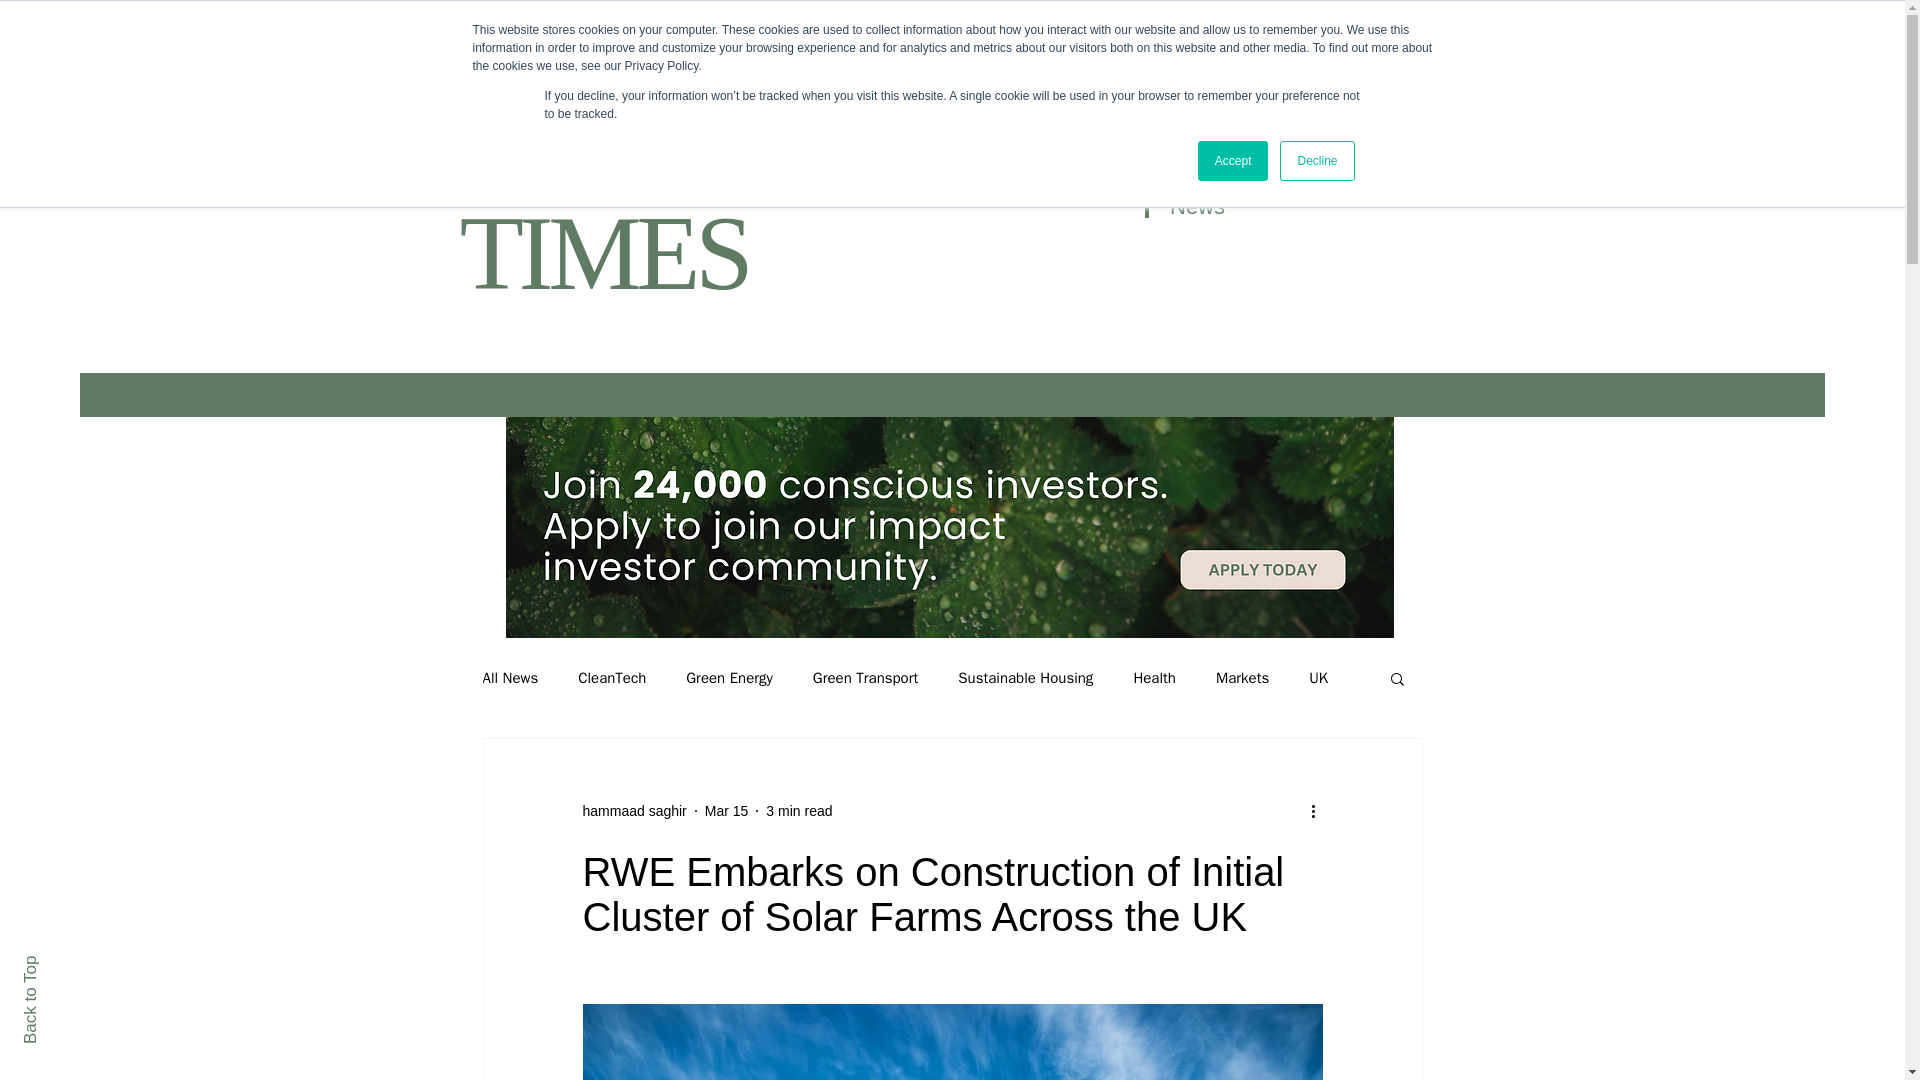 Image resolution: width=1920 pixels, height=1080 pixels. I want to click on hammaad saghir, so click(633, 810).